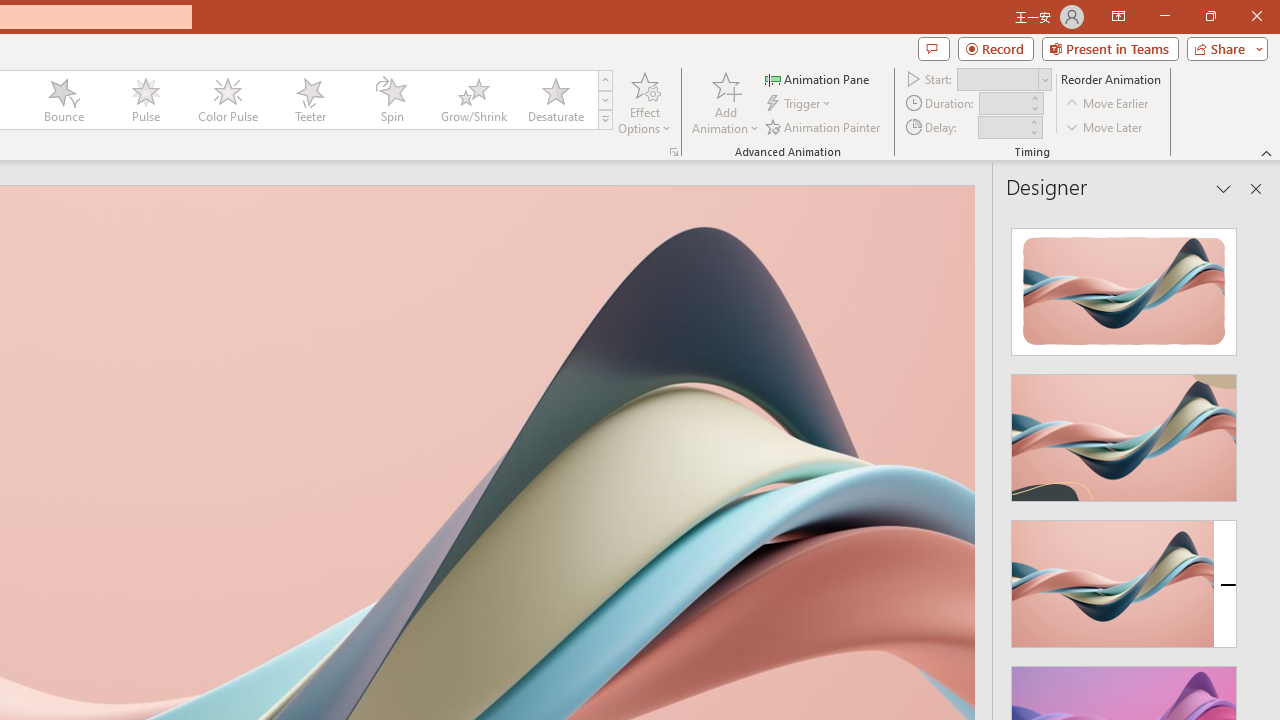 This screenshot has height=720, width=1280. I want to click on Animation Pane, so click(818, 78).